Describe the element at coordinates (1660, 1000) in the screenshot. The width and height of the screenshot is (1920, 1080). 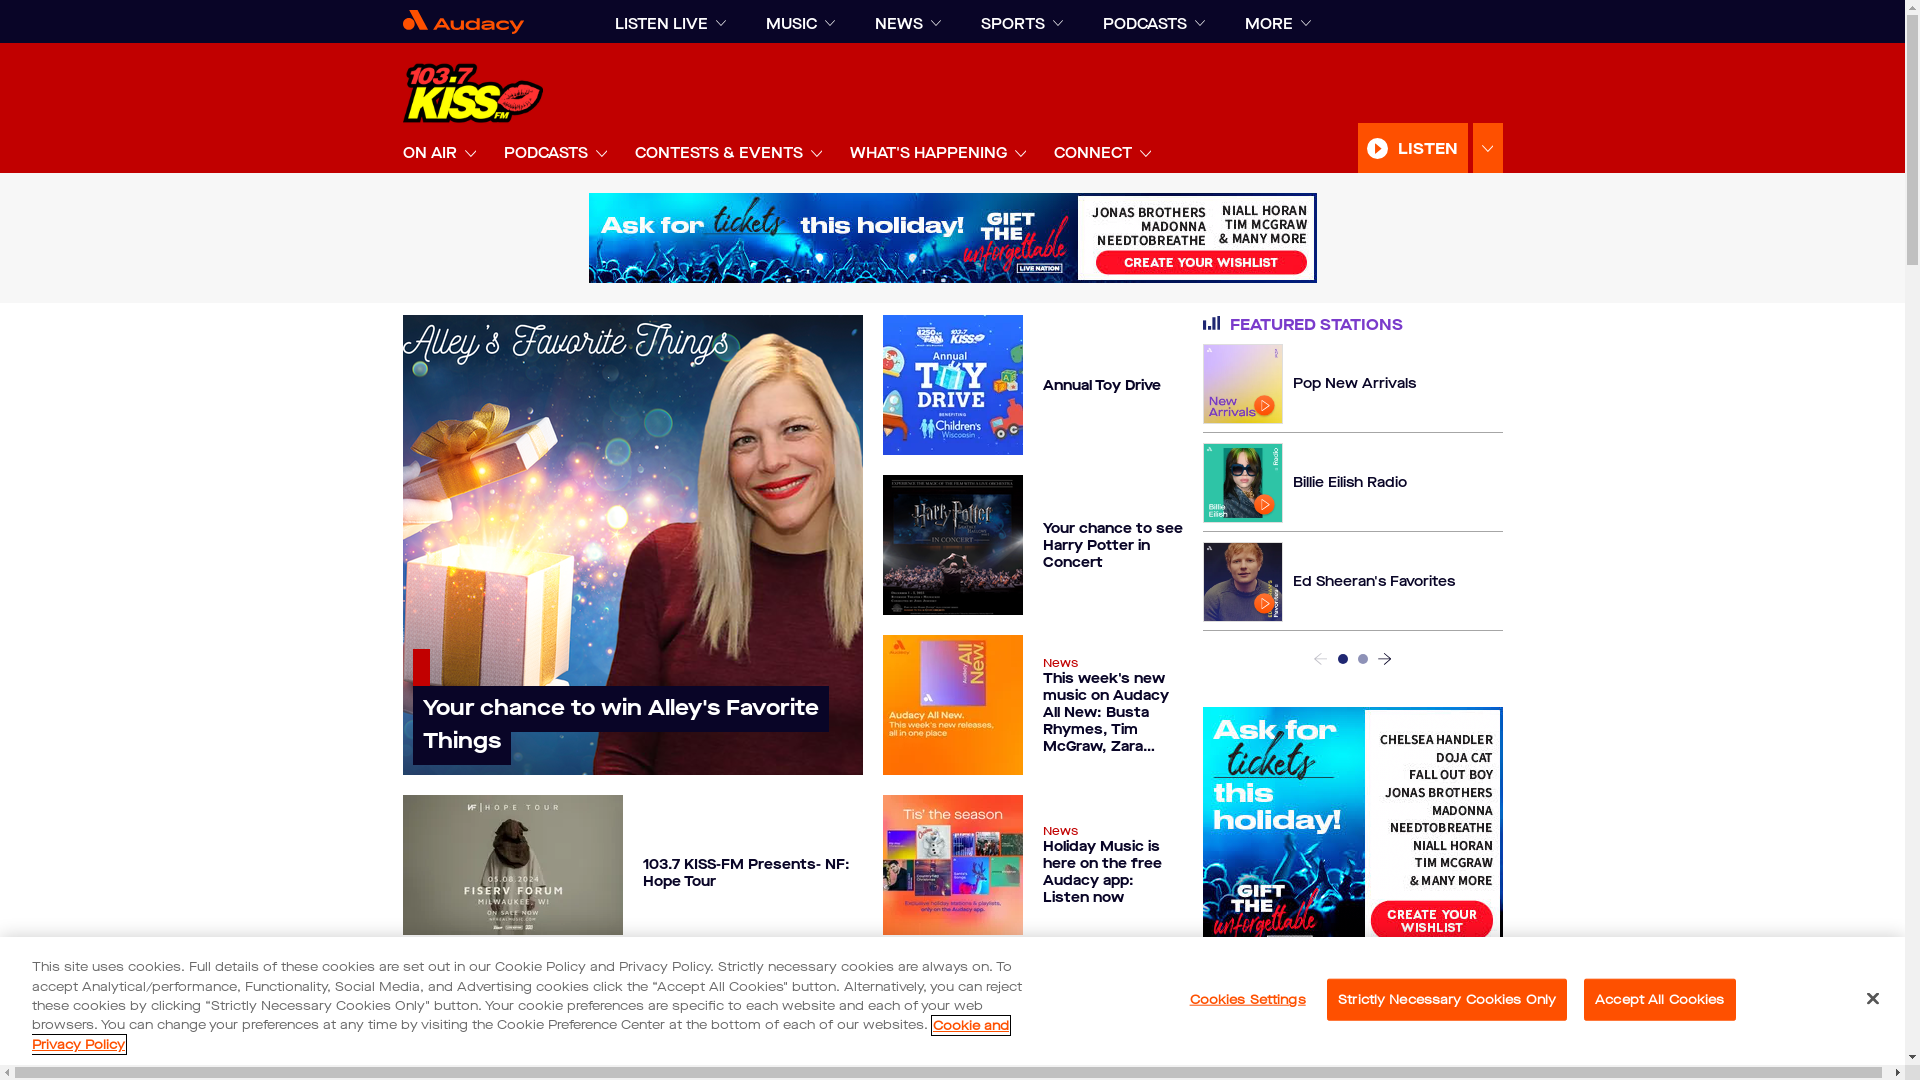
I see `Accept All Cookies` at that location.